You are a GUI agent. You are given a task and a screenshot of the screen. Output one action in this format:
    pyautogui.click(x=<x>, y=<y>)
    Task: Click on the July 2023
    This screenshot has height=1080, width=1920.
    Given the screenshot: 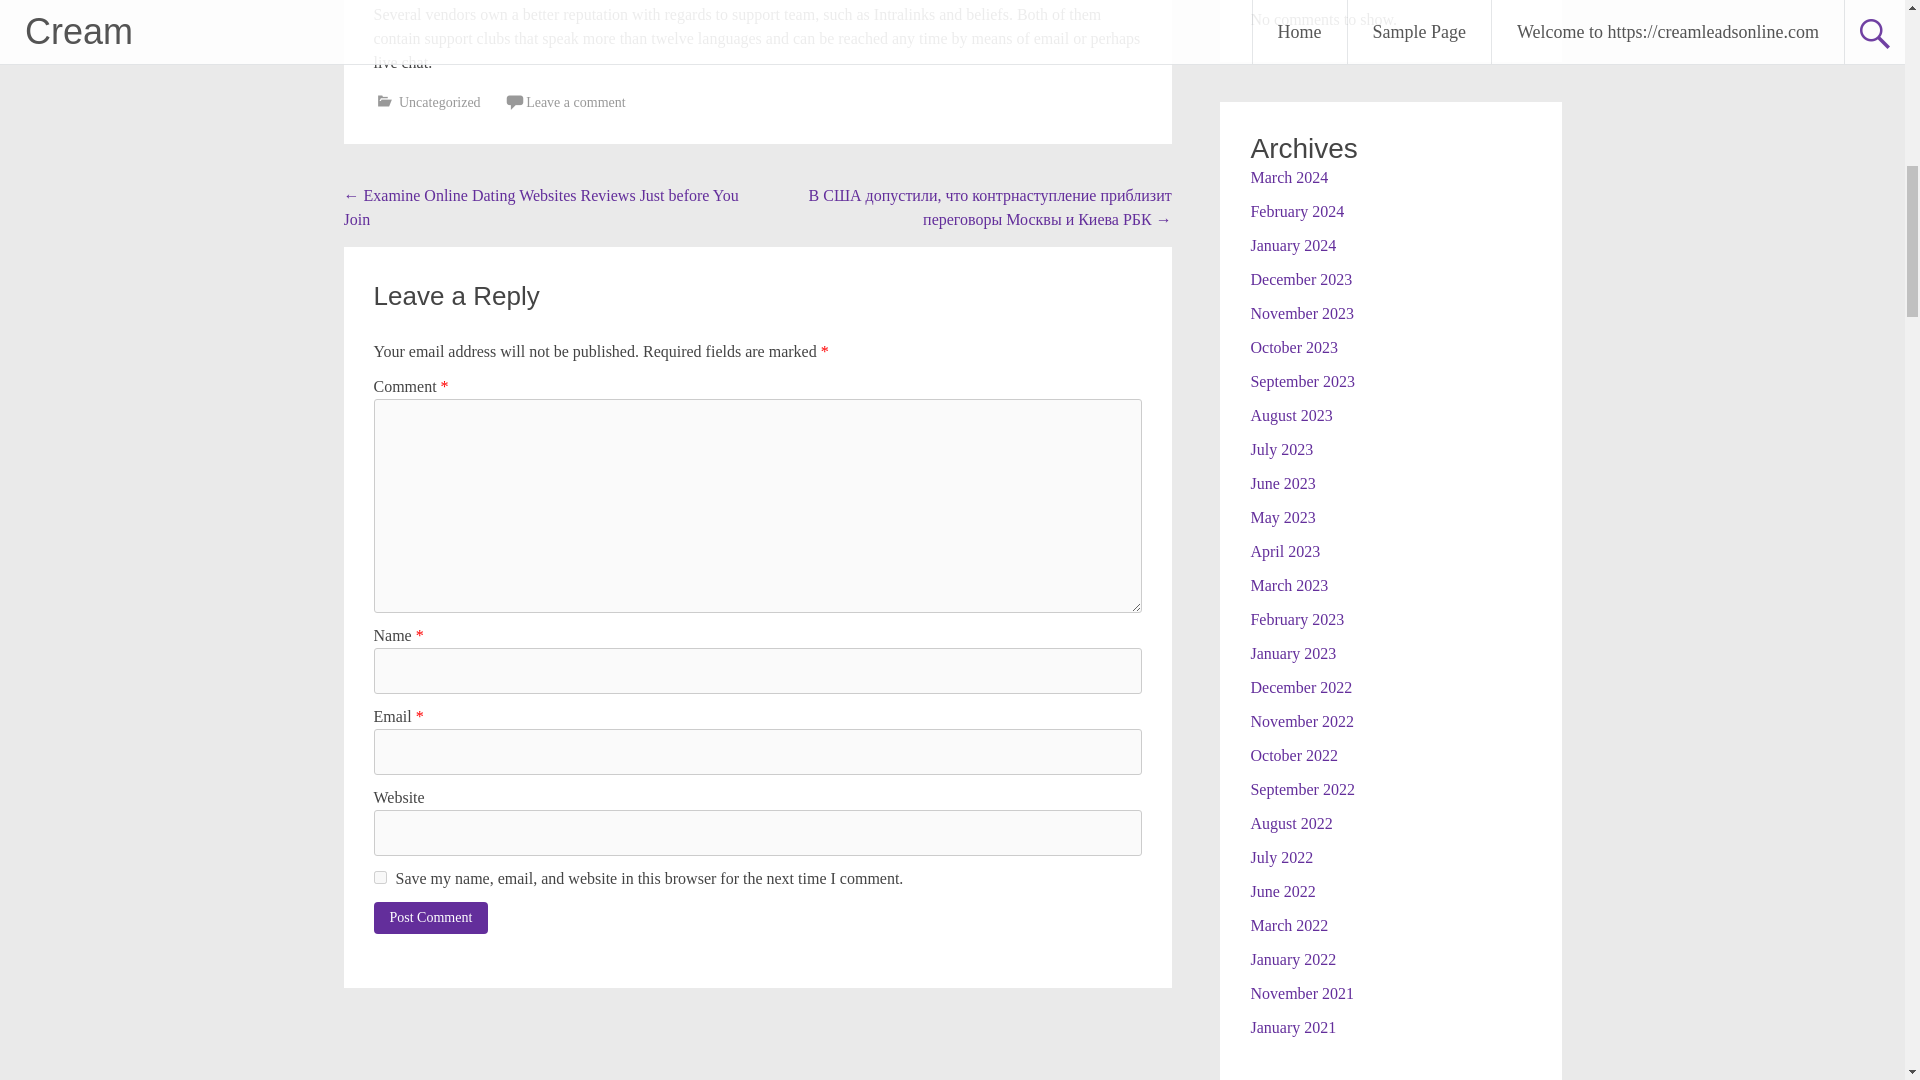 What is the action you would take?
    pyautogui.click(x=1281, y=448)
    